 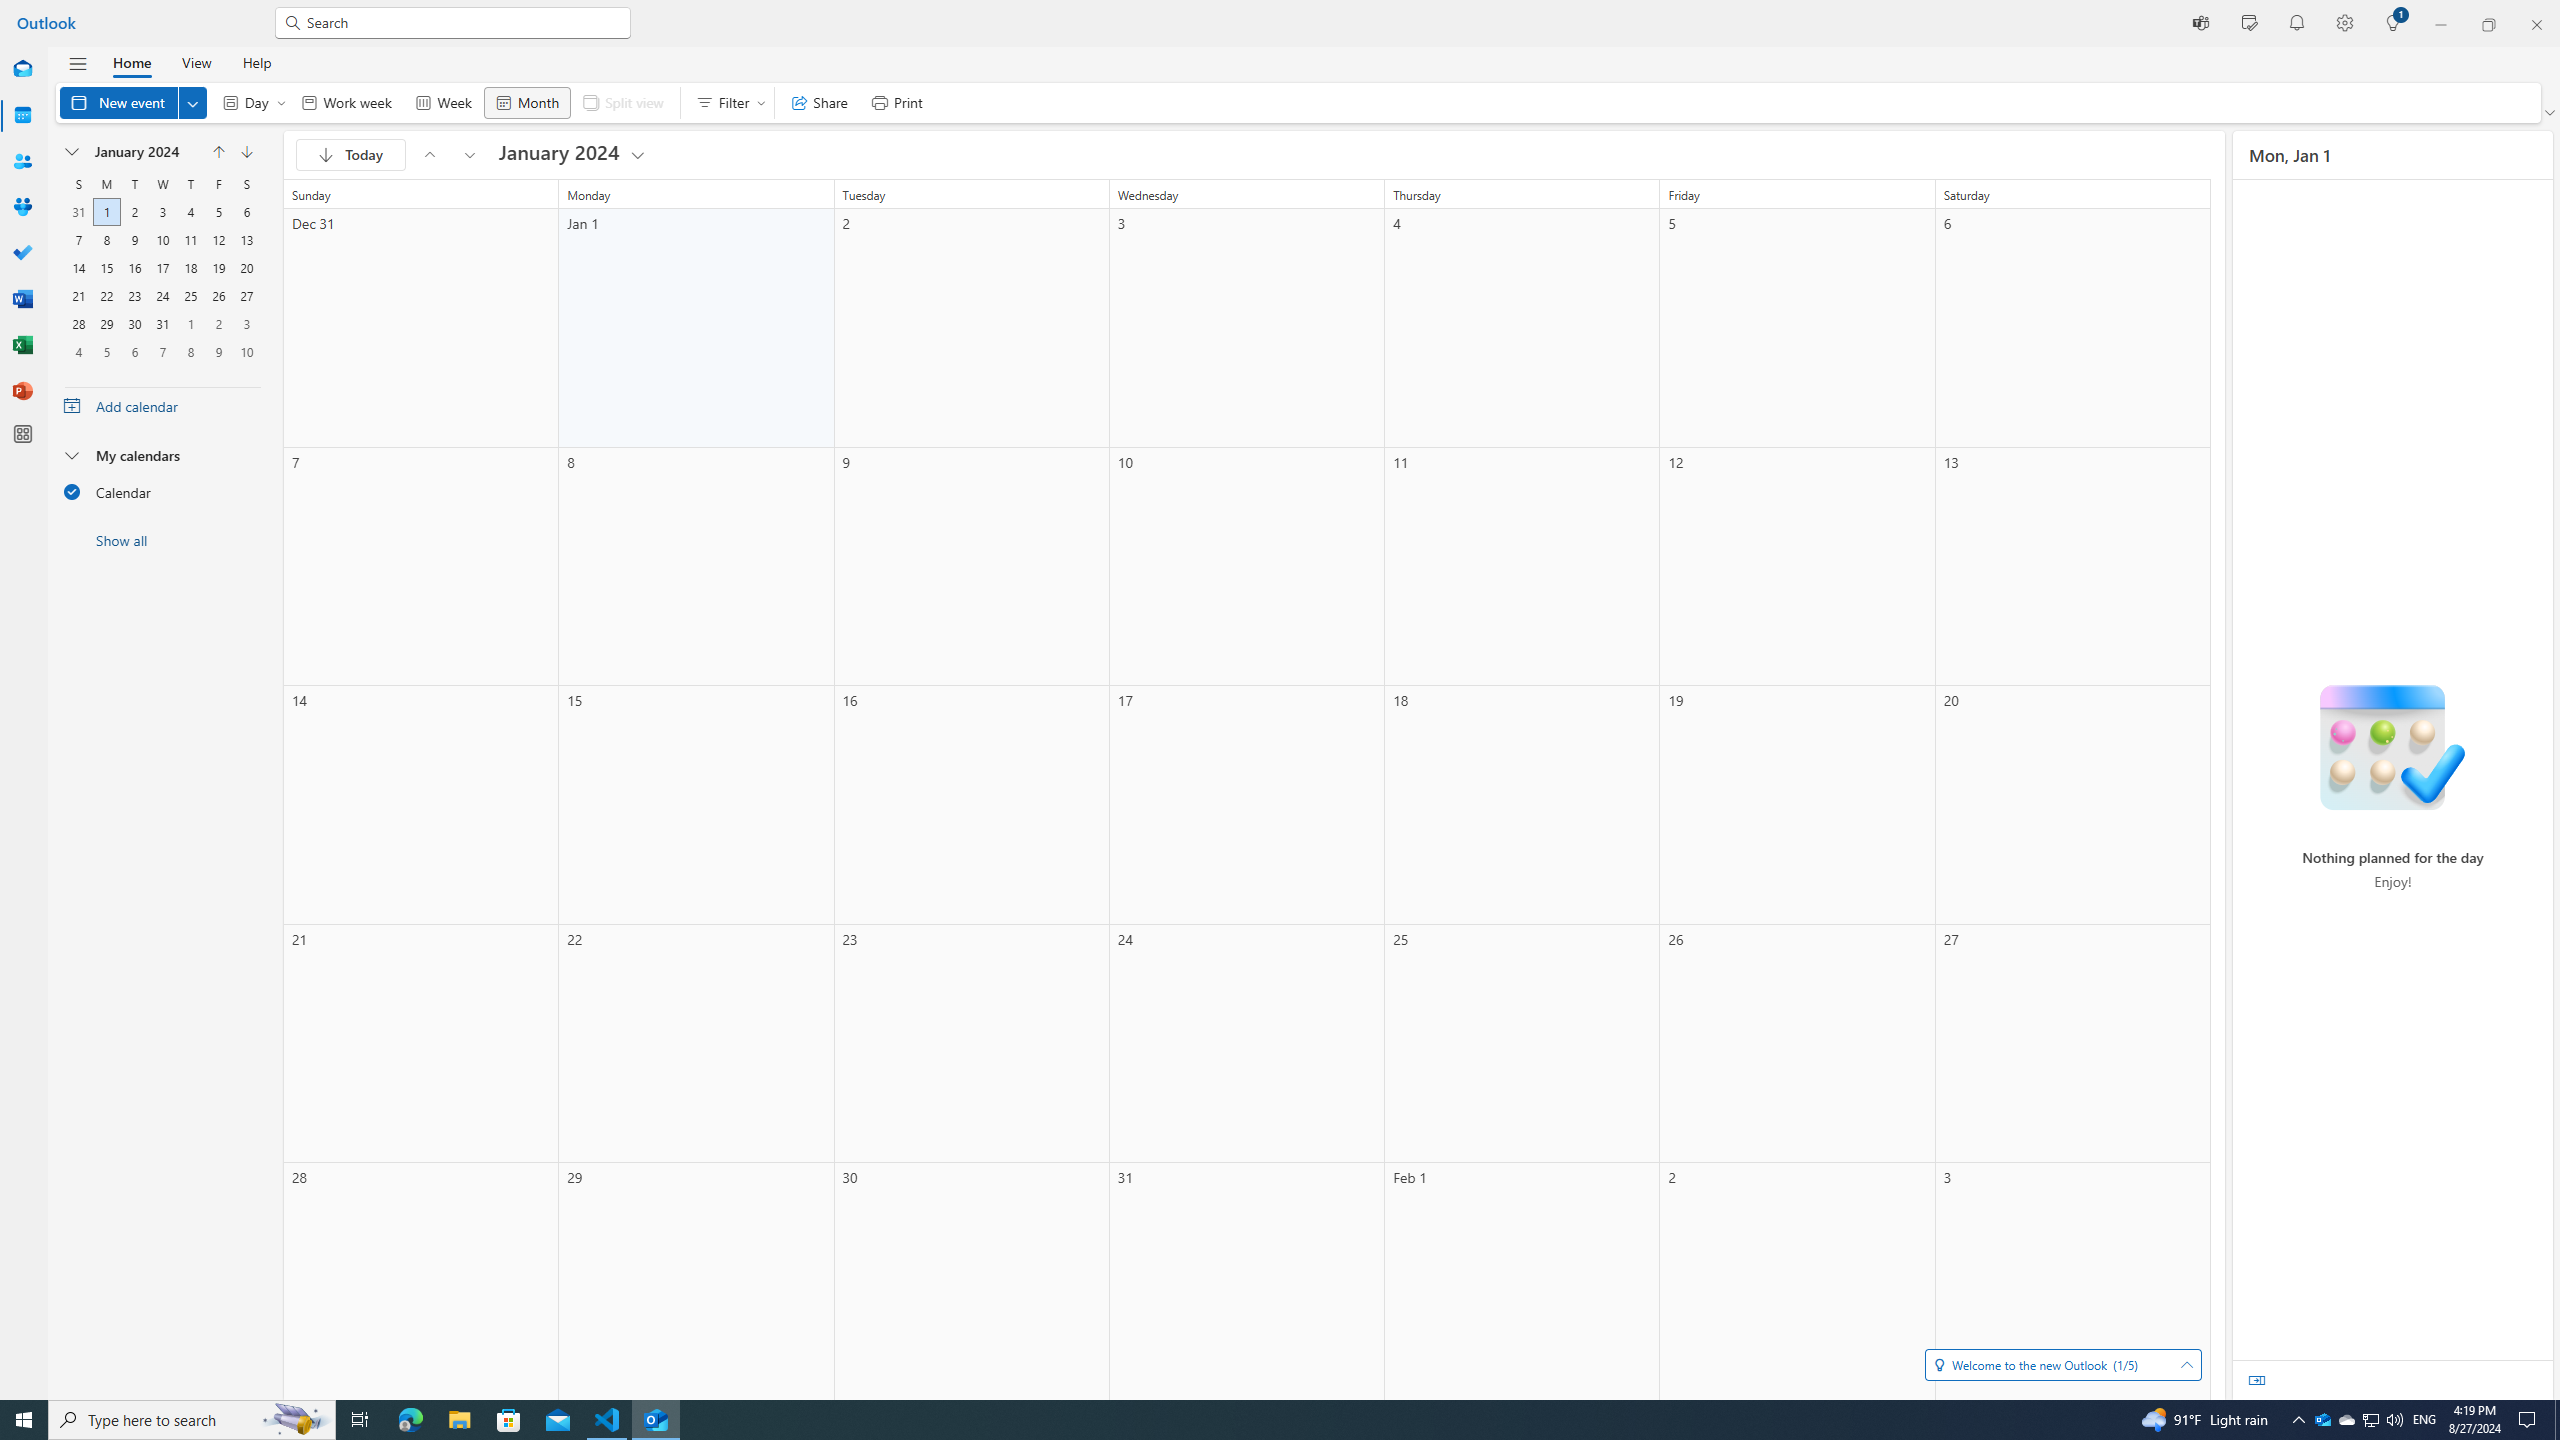 What do you see at coordinates (134, 239) in the screenshot?
I see `9, January, 2024` at bounding box center [134, 239].